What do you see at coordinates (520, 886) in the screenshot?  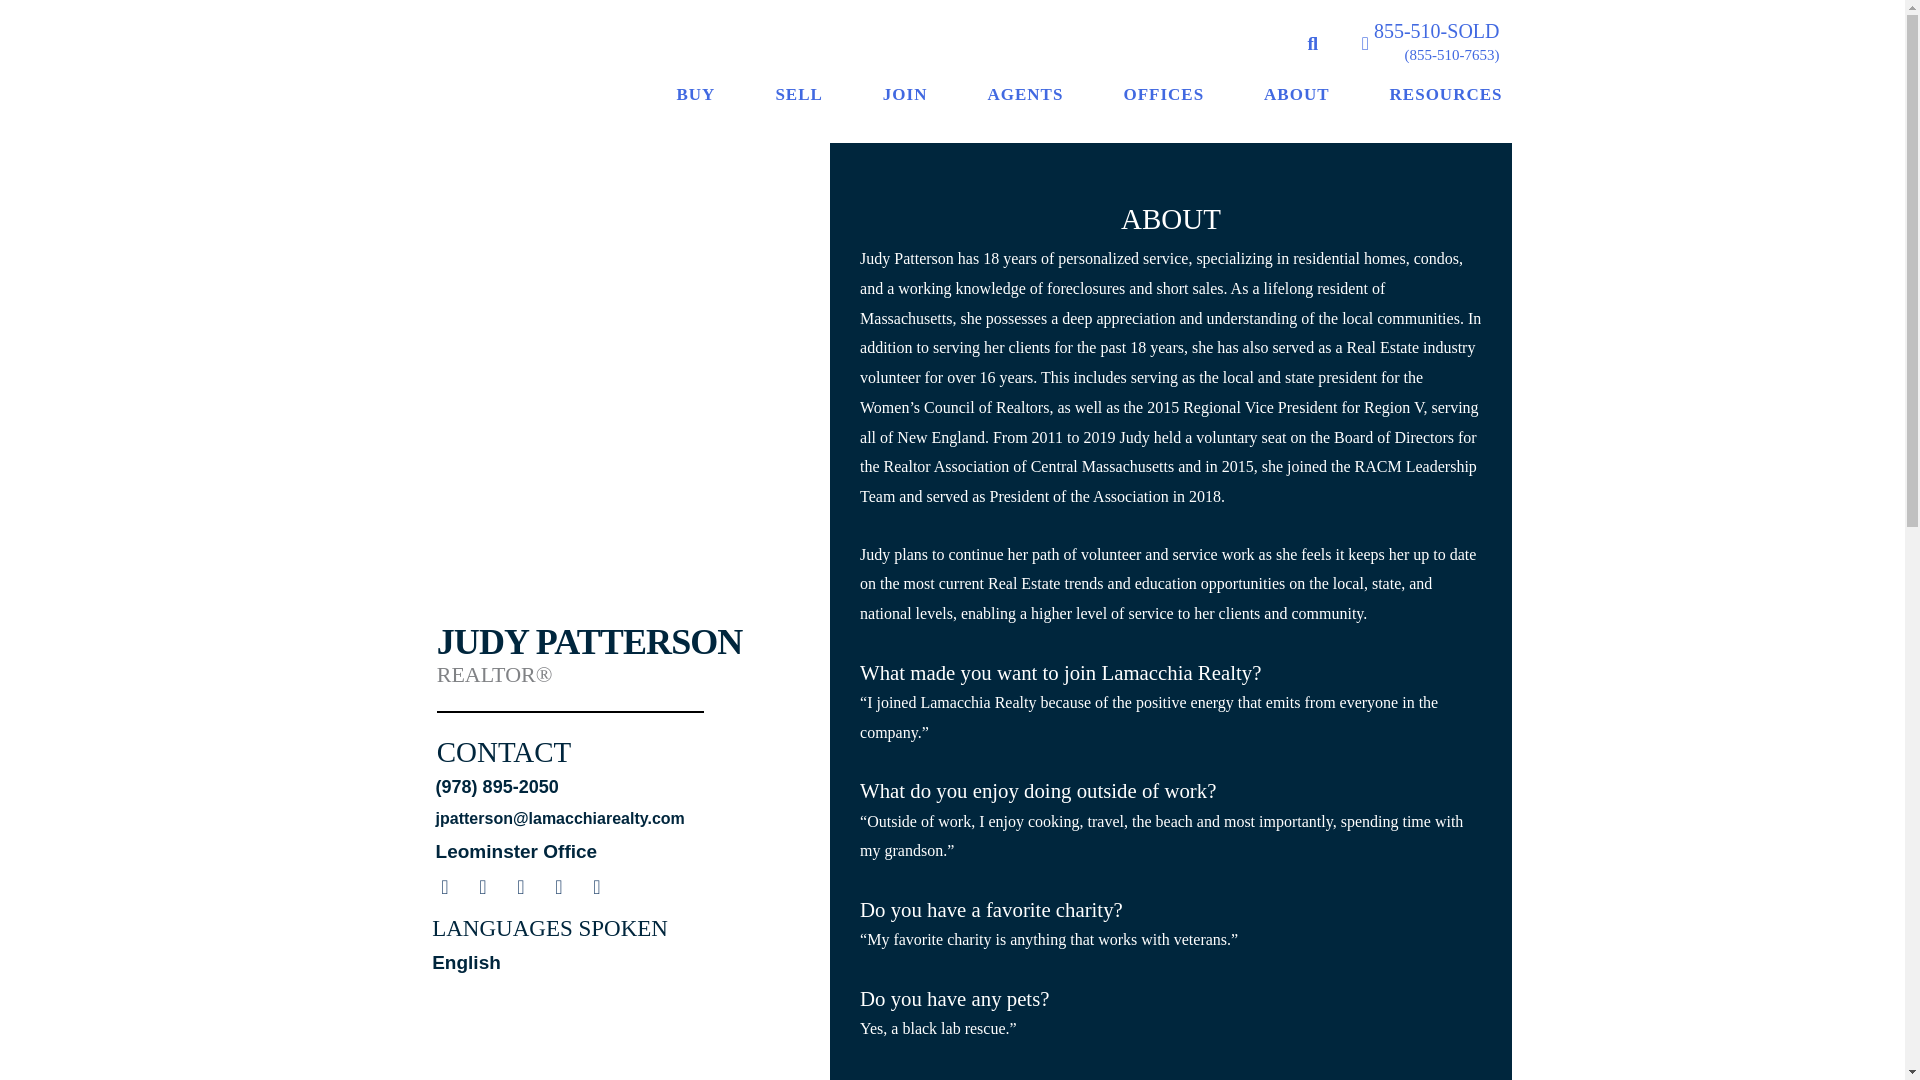 I see `Instagram` at bounding box center [520, 886].